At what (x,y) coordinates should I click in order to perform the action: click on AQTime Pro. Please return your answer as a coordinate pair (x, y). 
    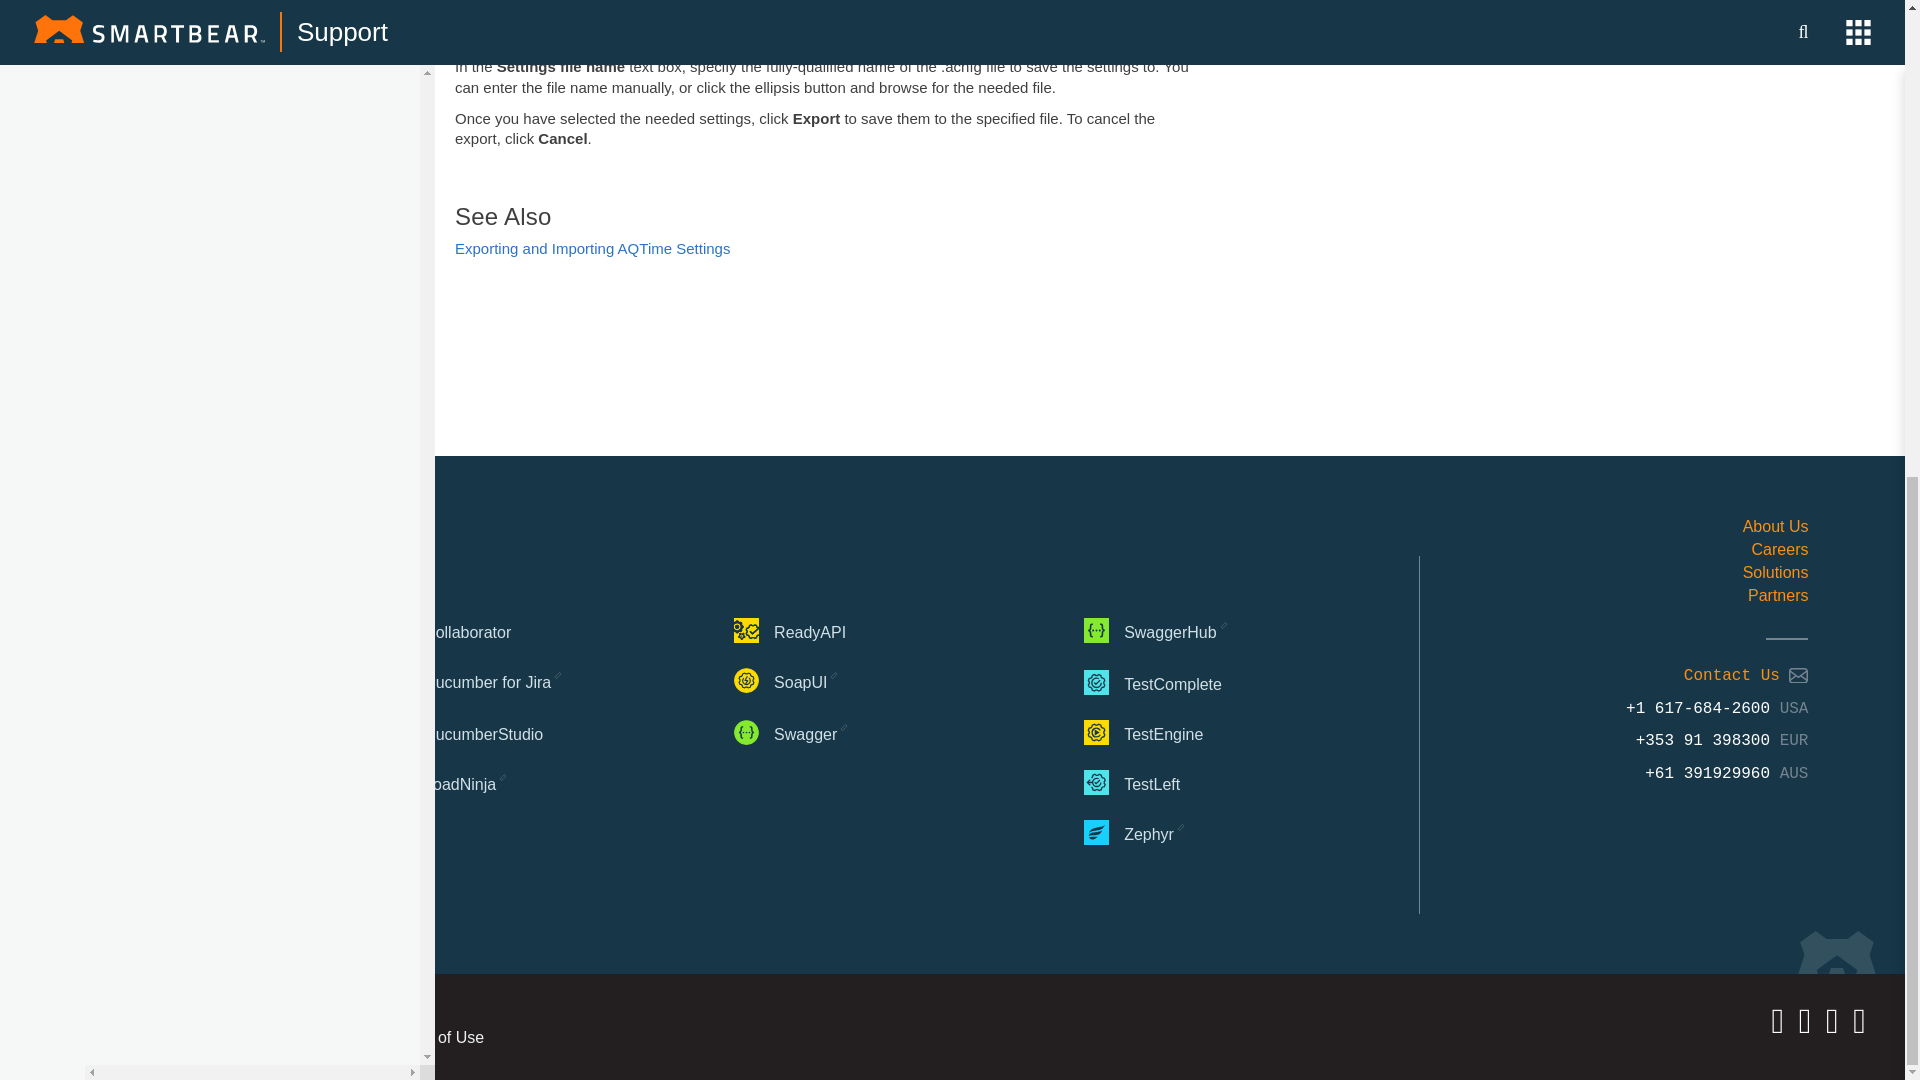
    Looking at the image, I should click on (98, 682).